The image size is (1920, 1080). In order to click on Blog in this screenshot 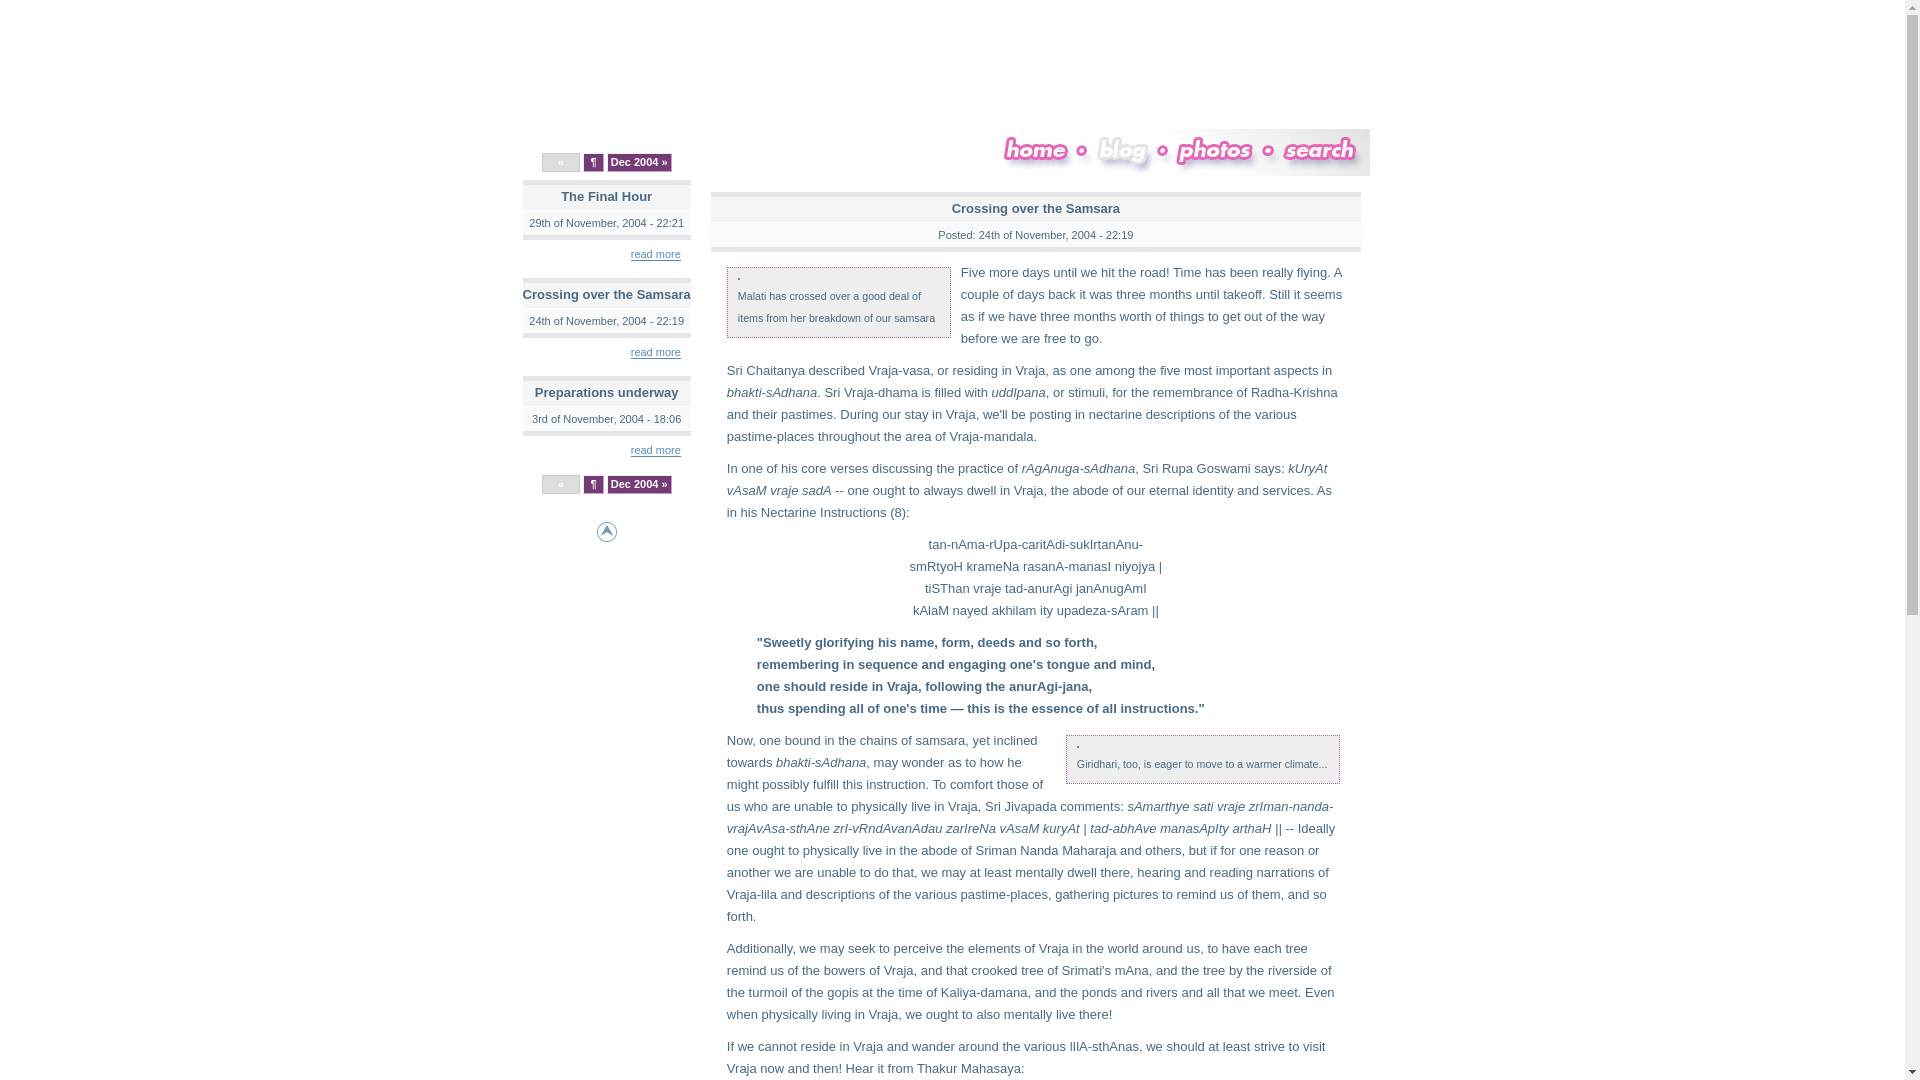, I will do `click(1120, 218)`.